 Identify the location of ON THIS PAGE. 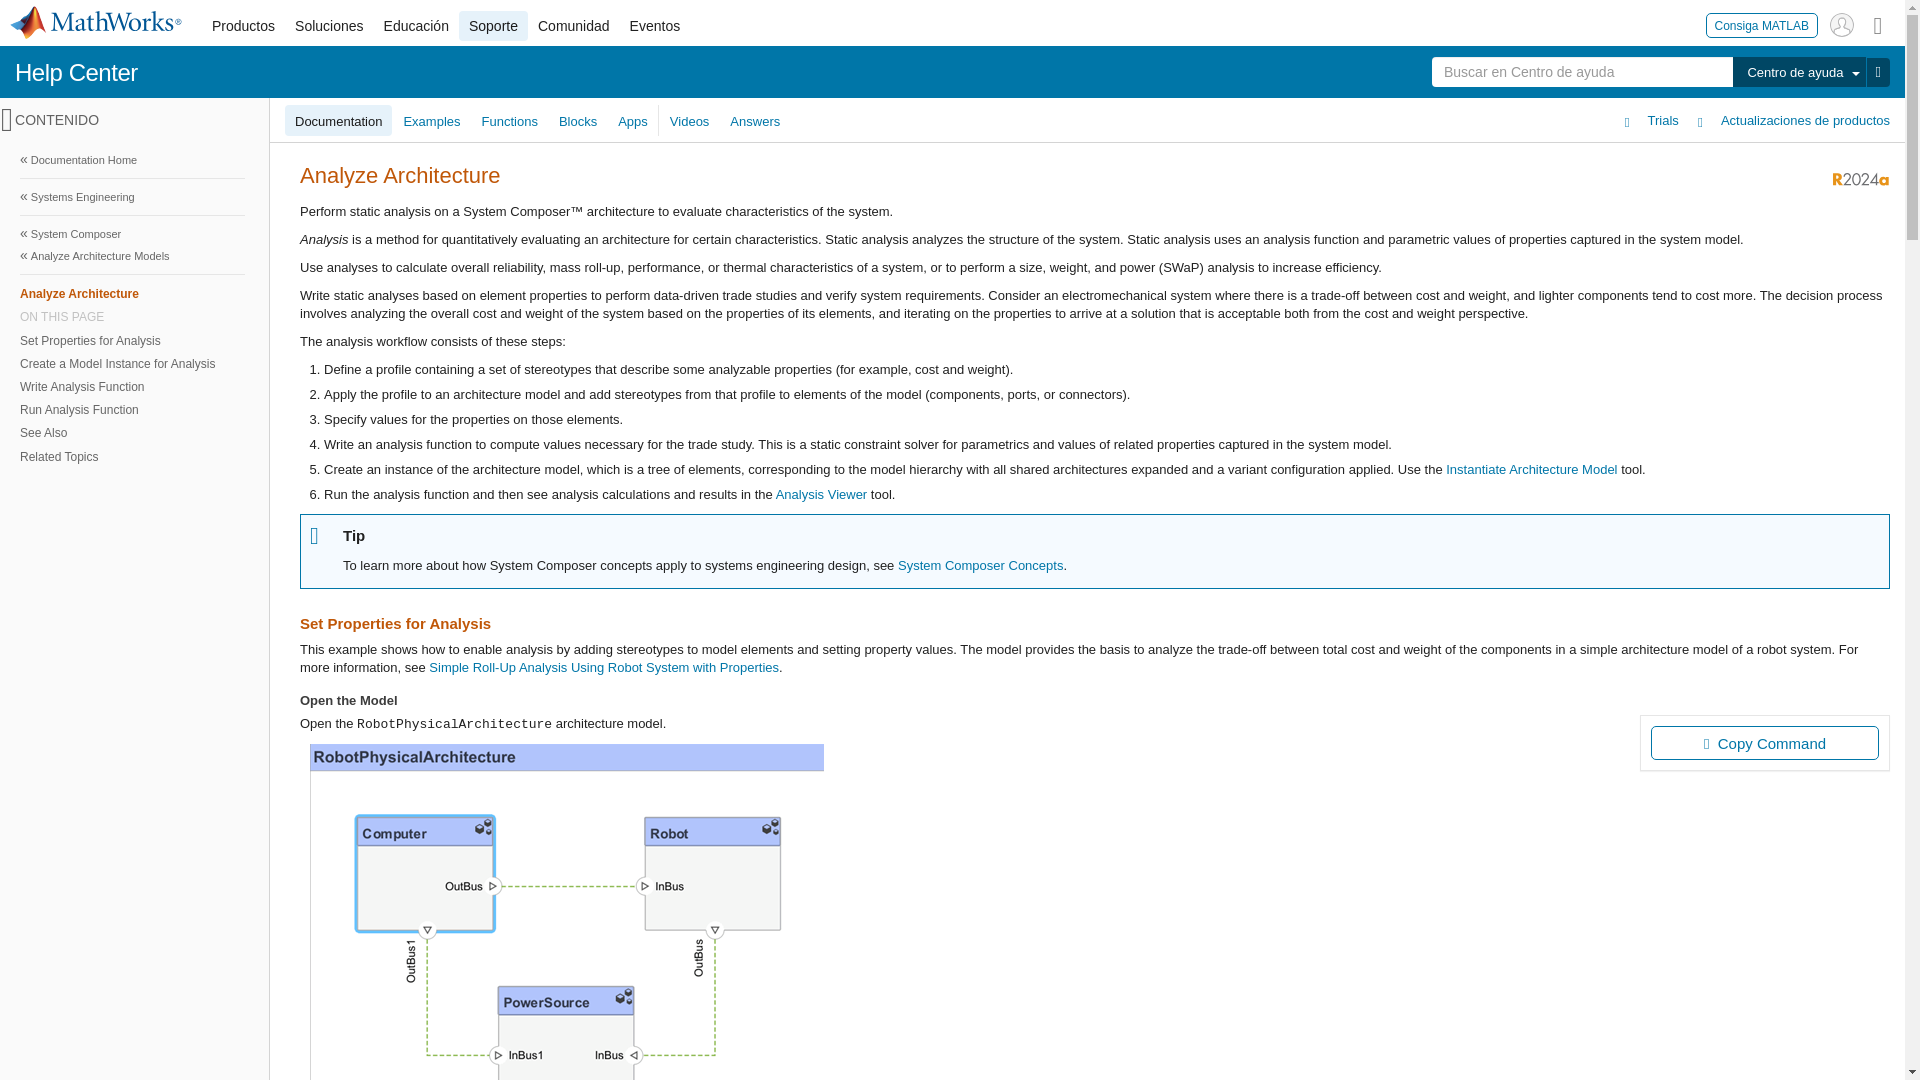
(132, 316).